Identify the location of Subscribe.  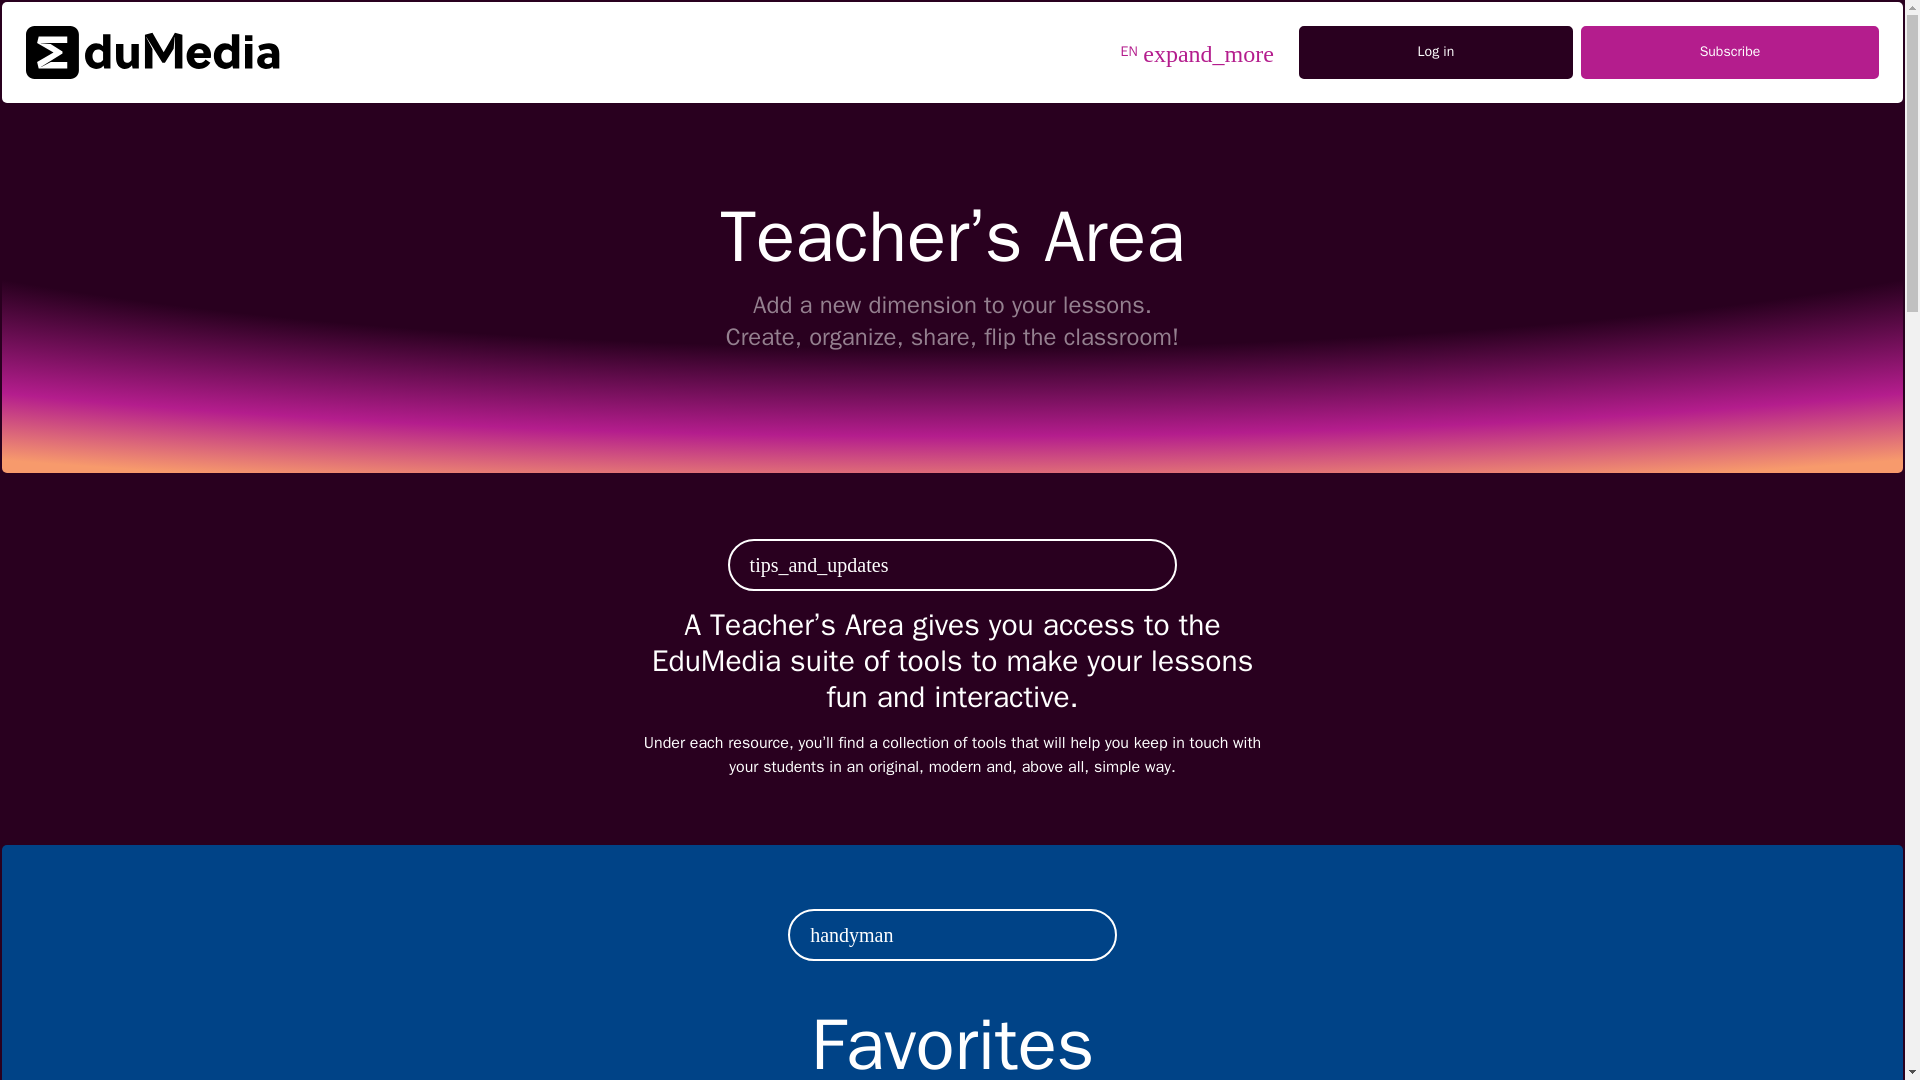
(1730, 52).